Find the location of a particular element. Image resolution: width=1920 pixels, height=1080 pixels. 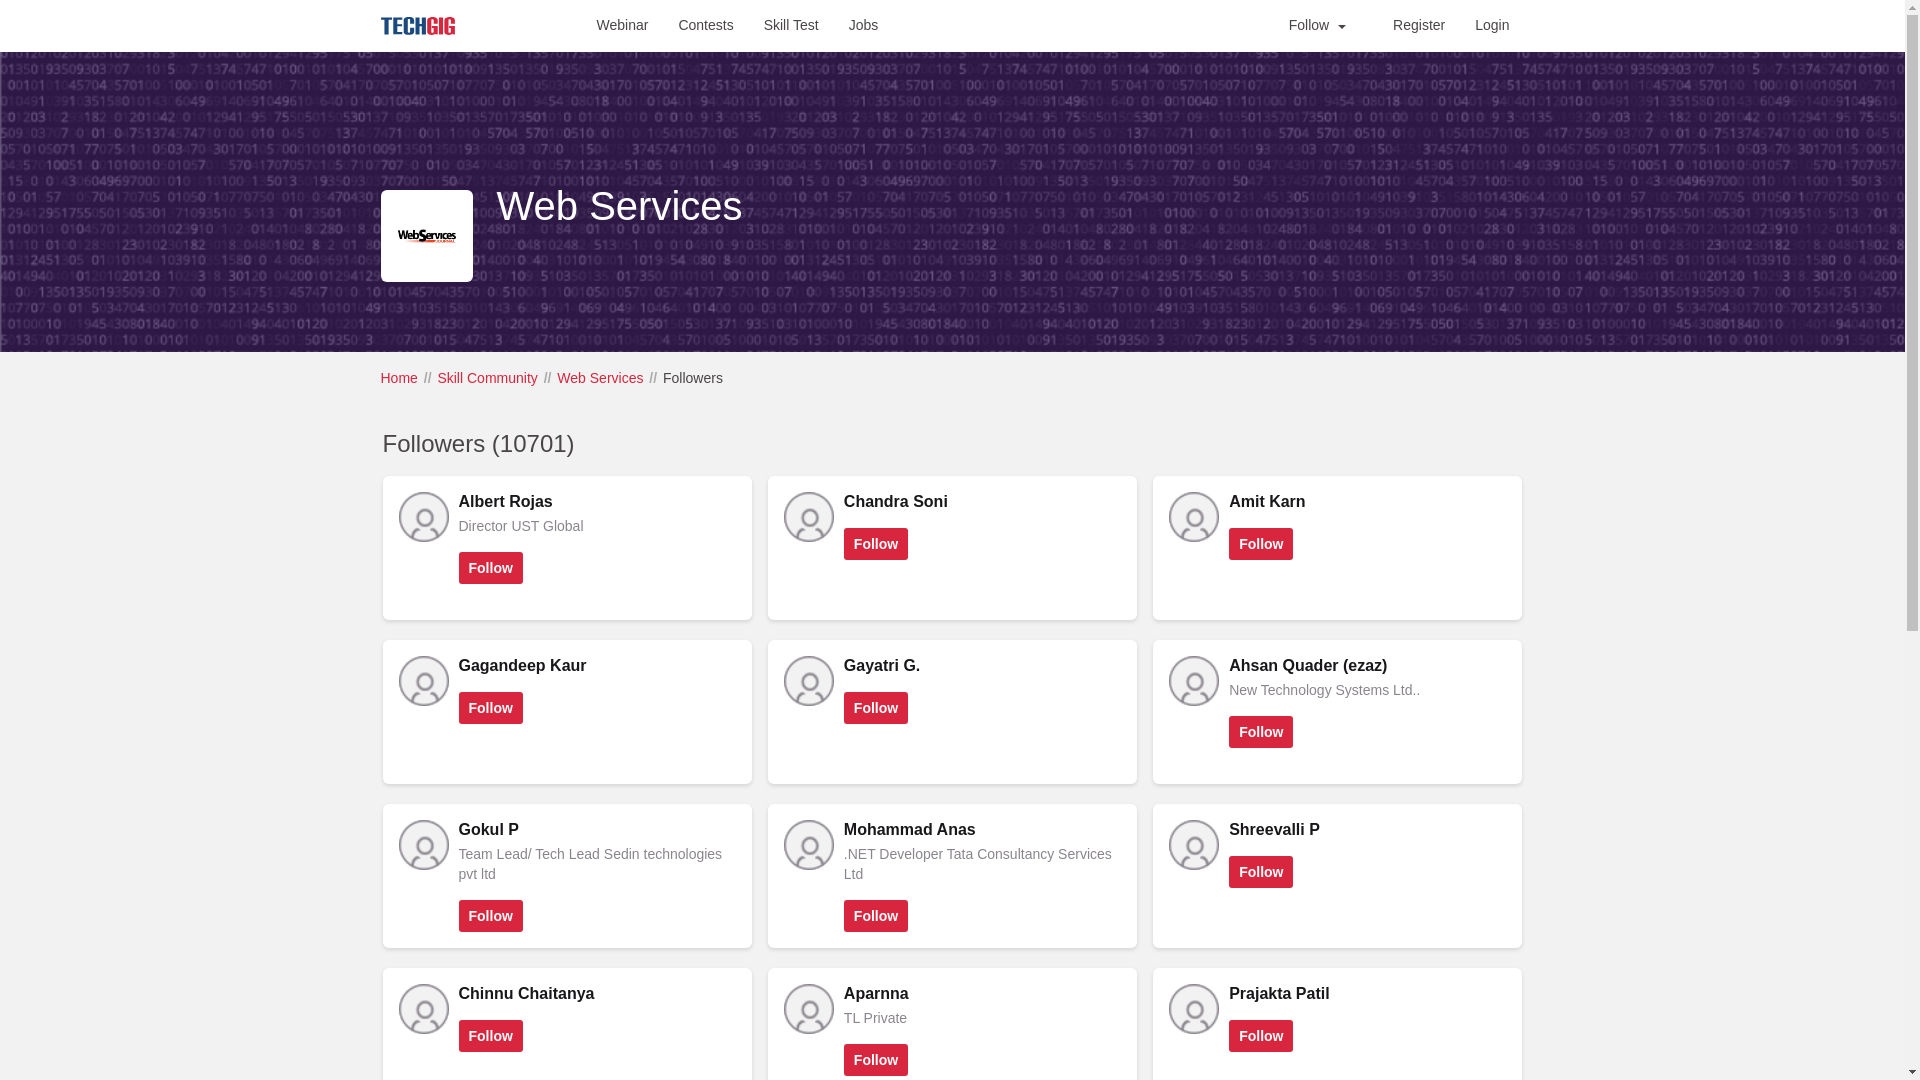

Follow is located at coordinates (490, 568).